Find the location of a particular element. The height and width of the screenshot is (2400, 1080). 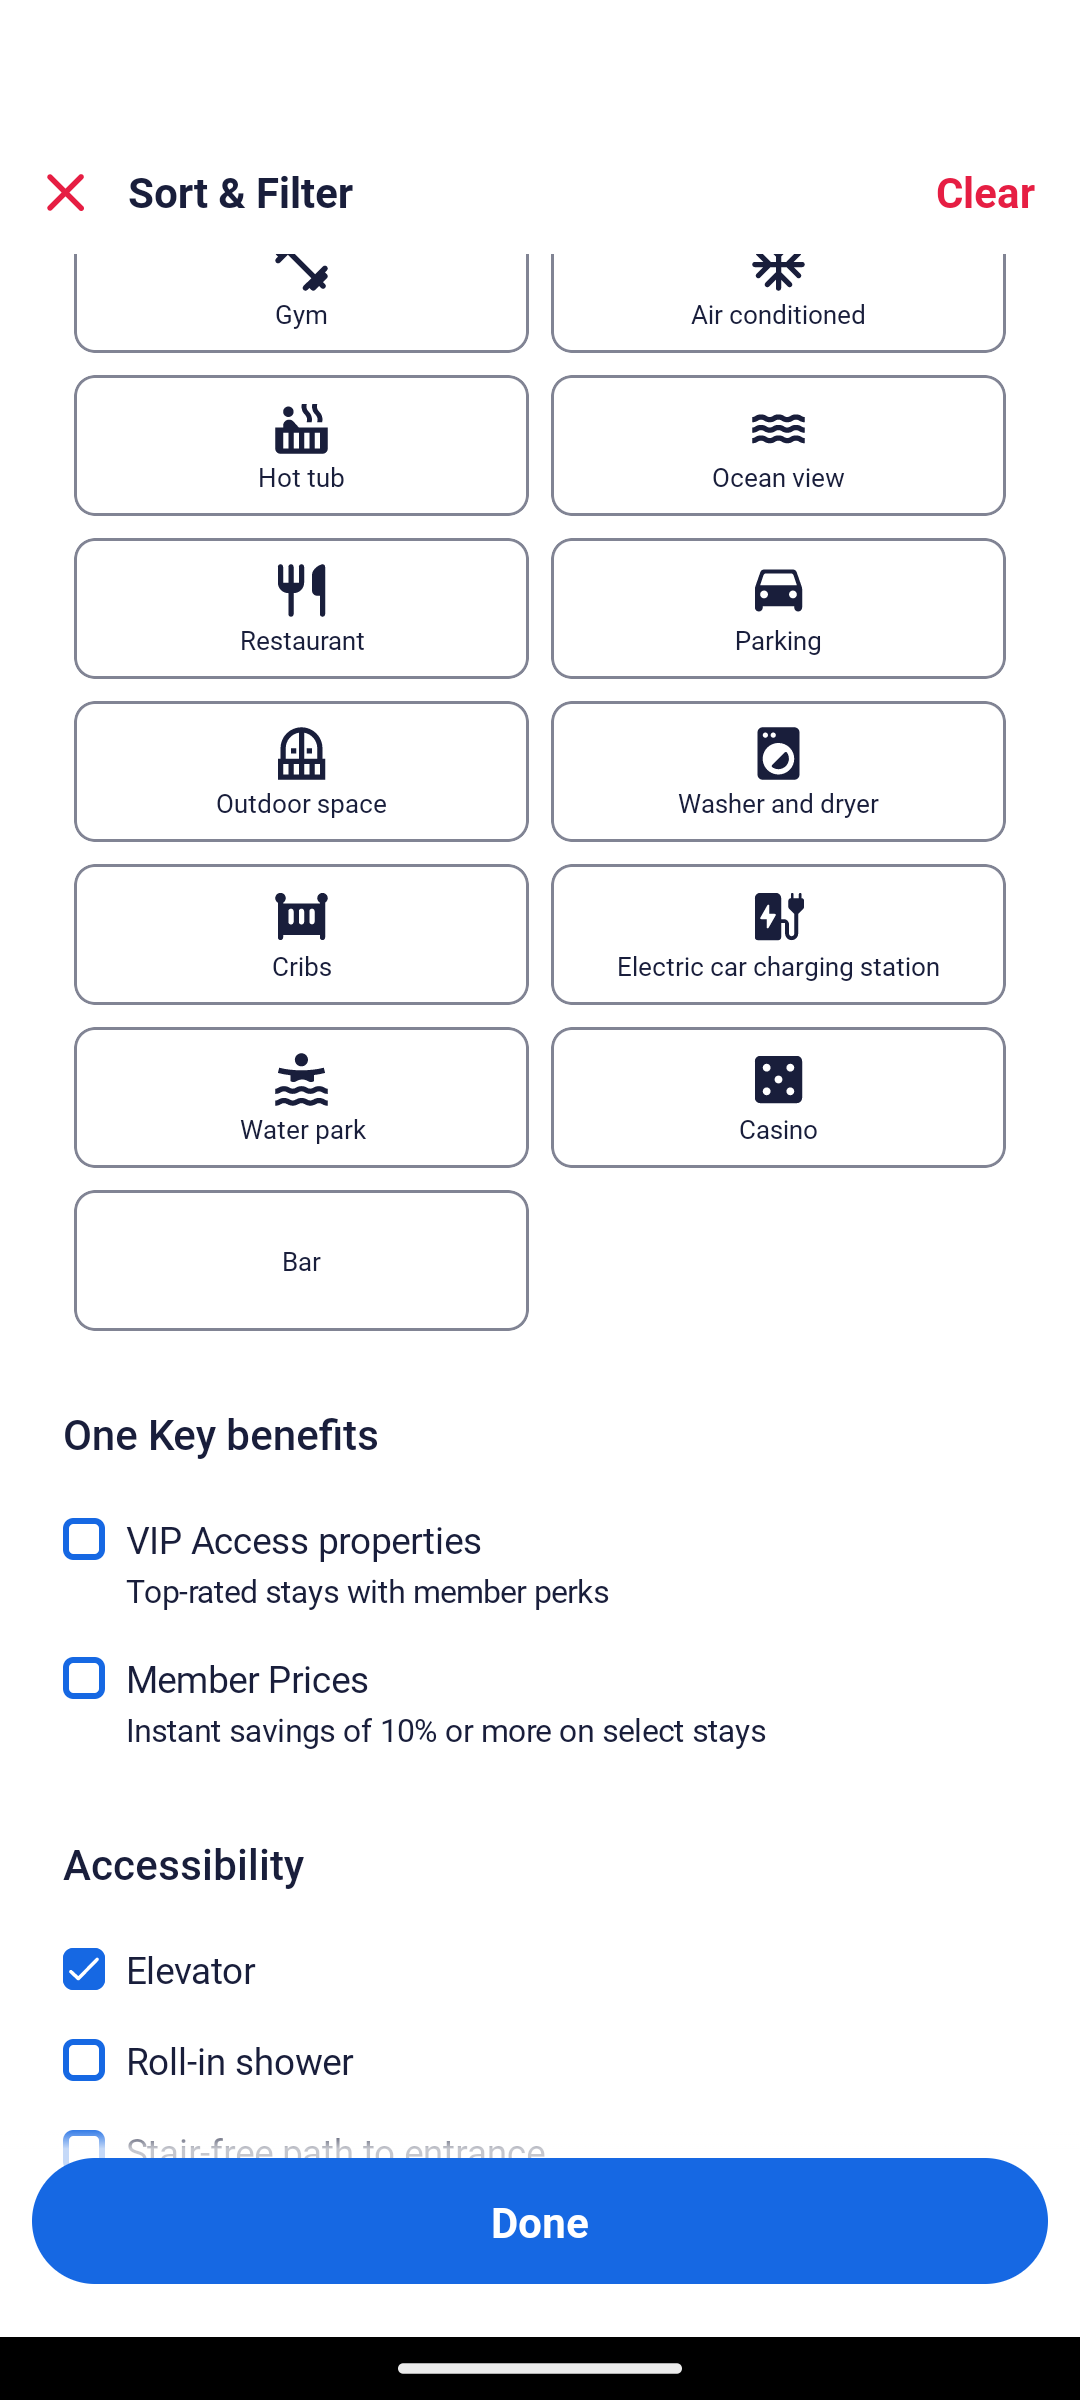

Elevator, Elevator is located at coordinates (540, 1952).